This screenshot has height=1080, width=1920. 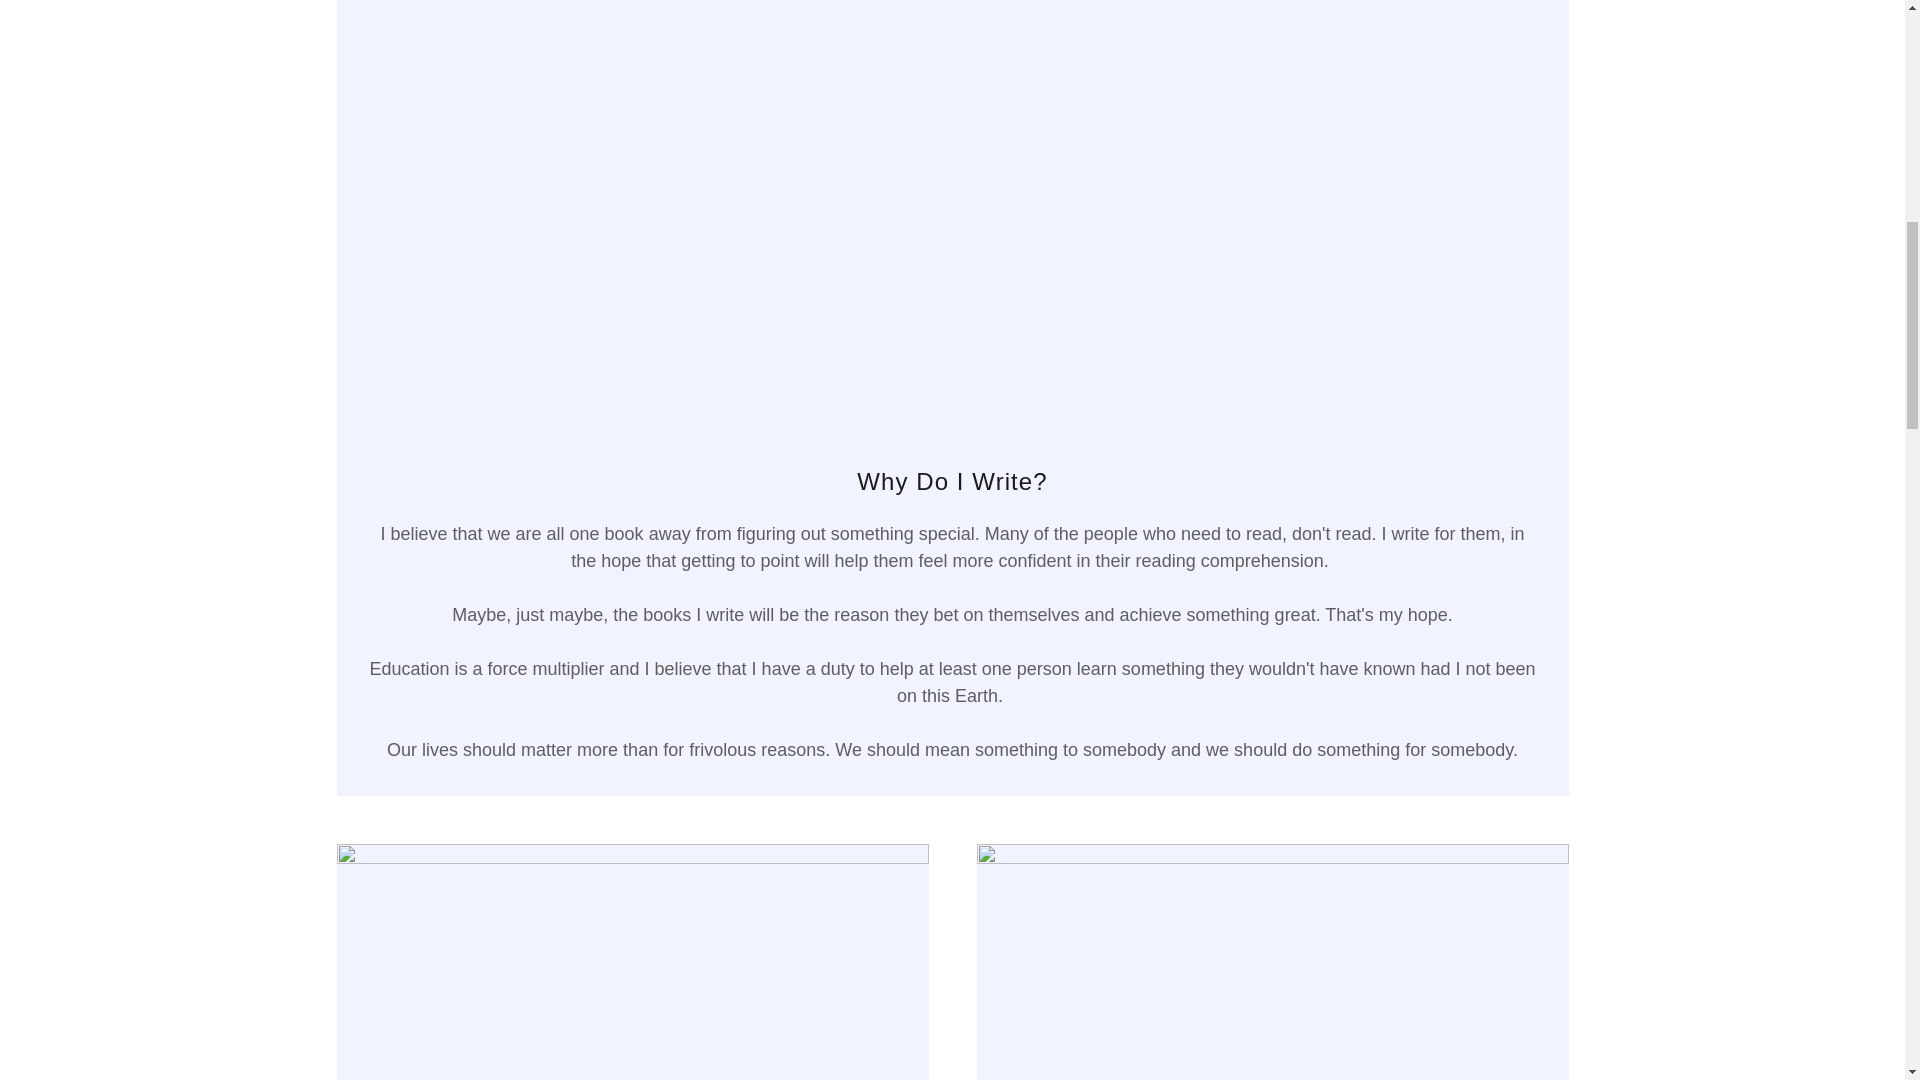 I want to click on ACCEPT, so click(x=1680, y=428).